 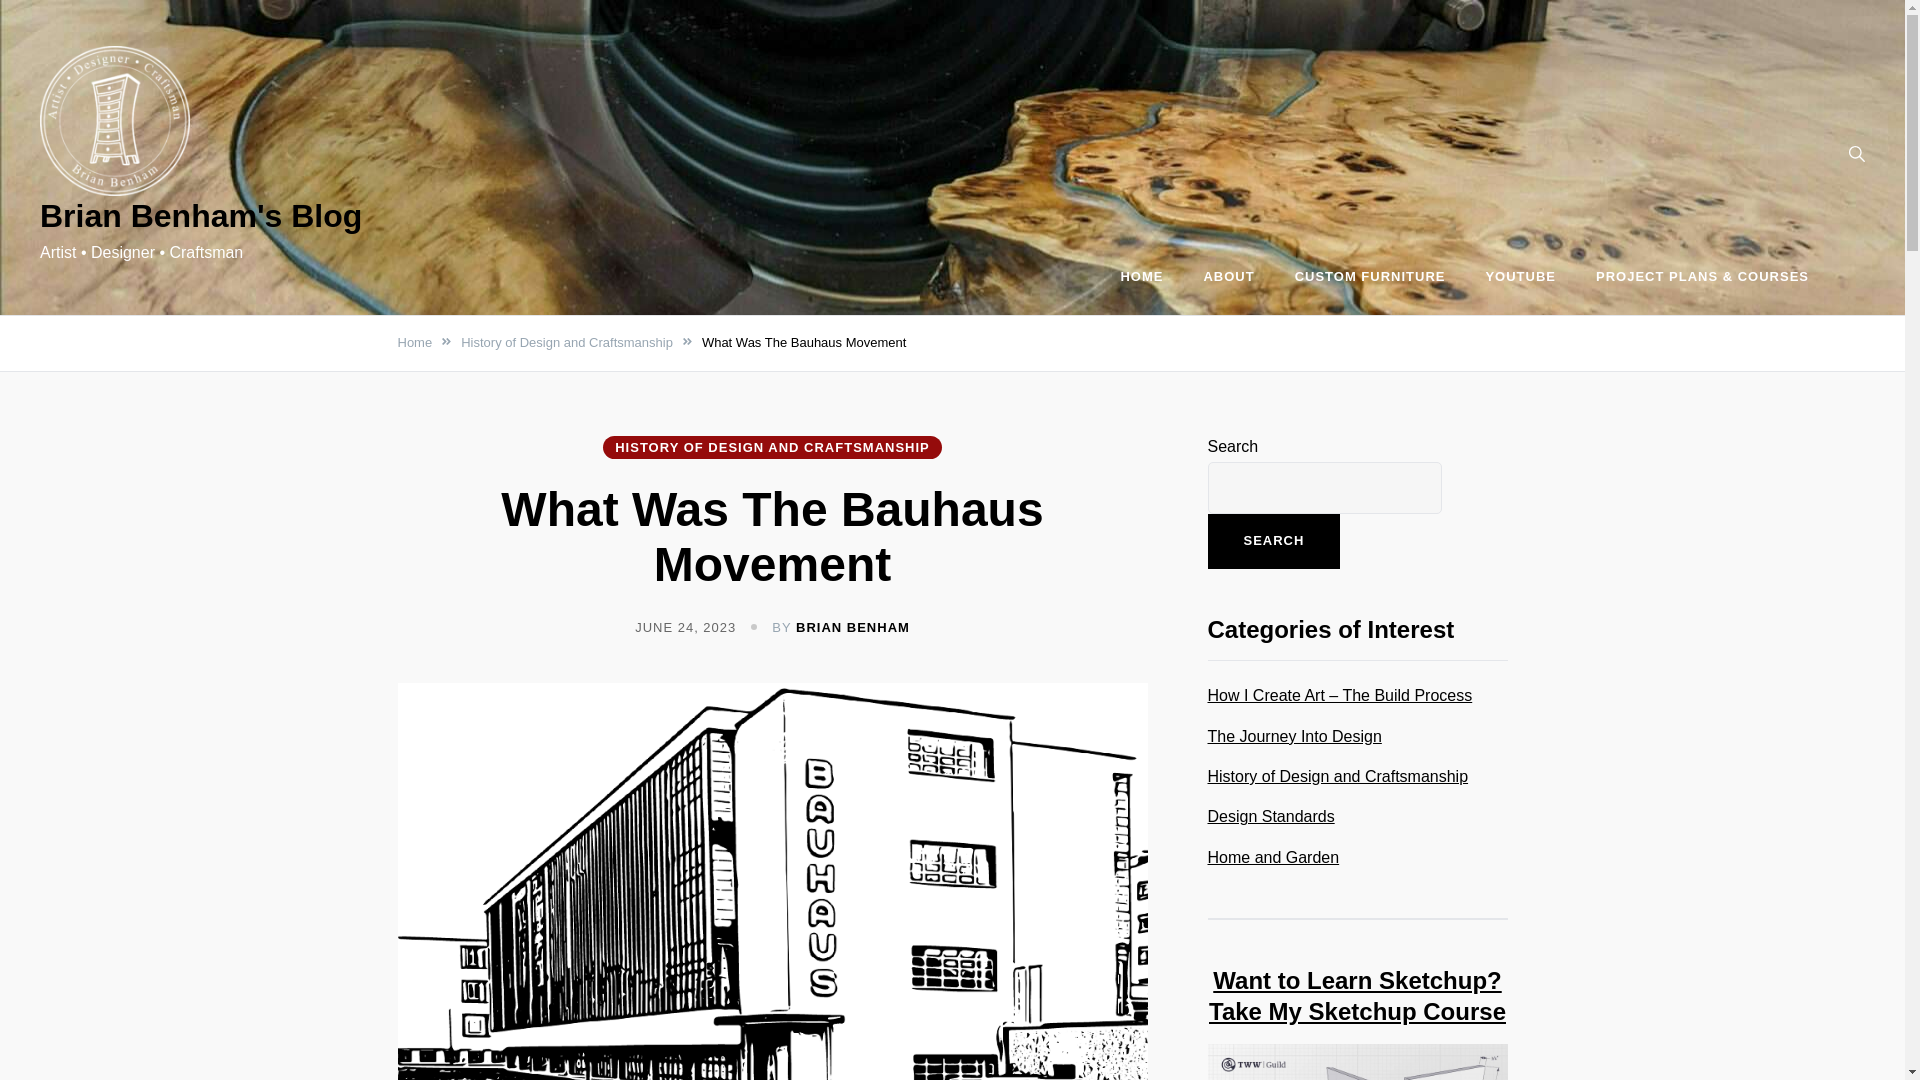 I want to click on History of Design and Craftsmanship, so click(x=566, y=342).